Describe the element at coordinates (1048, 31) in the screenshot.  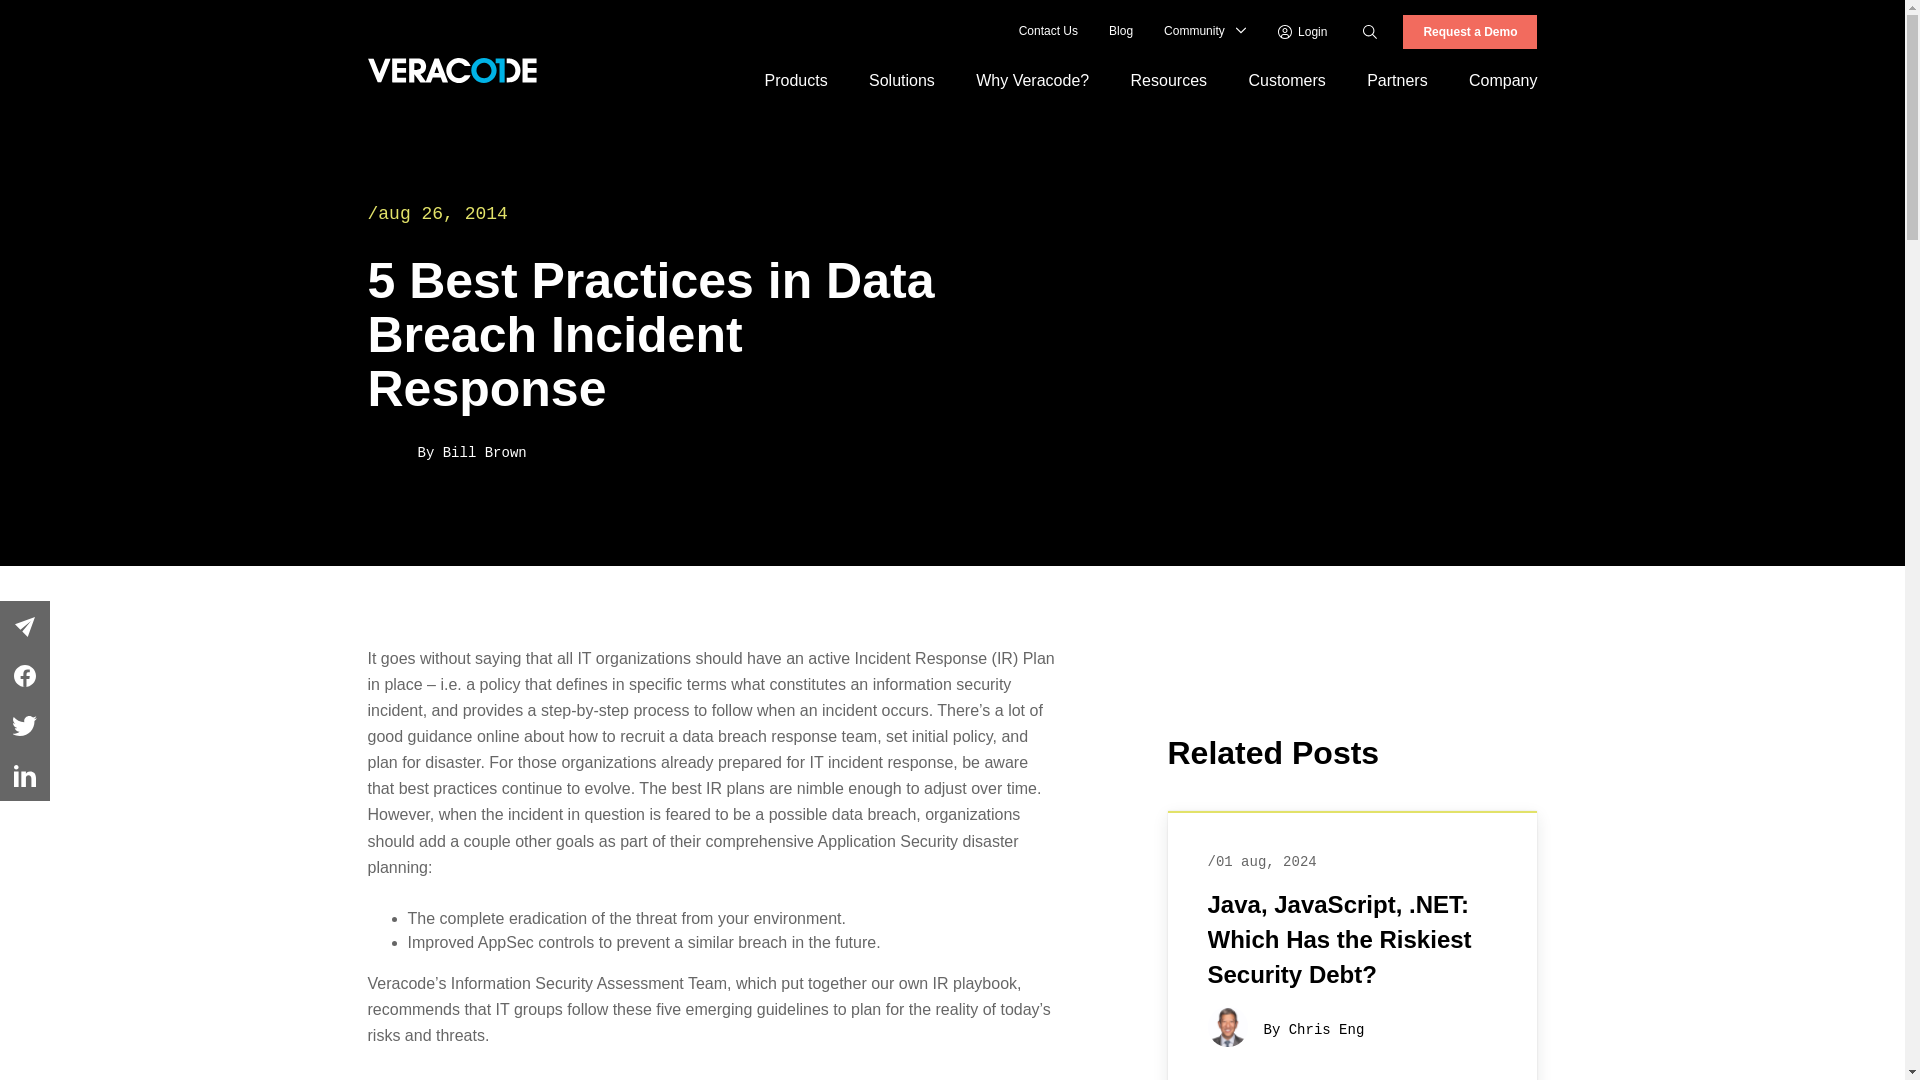
I see `Contact Us` at that location.